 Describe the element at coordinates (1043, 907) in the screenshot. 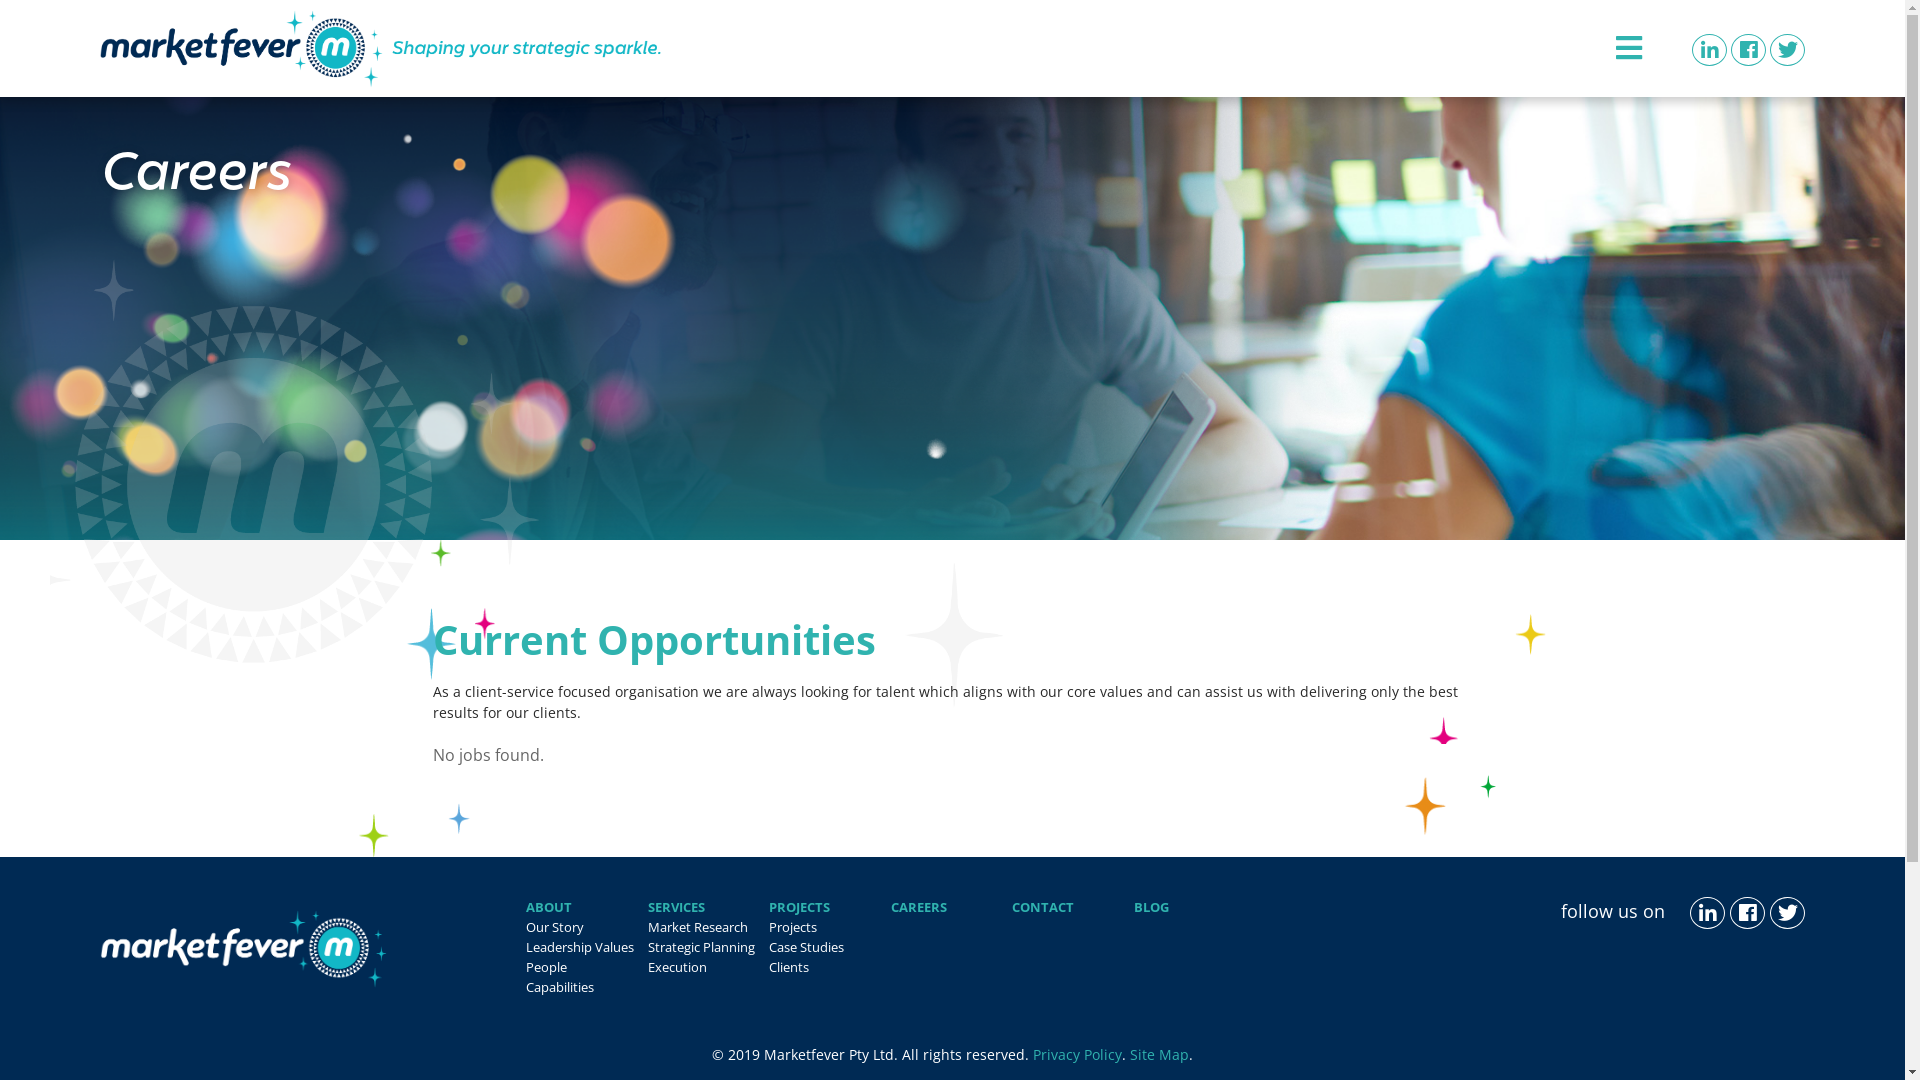

I see `CONTACT` at that location.